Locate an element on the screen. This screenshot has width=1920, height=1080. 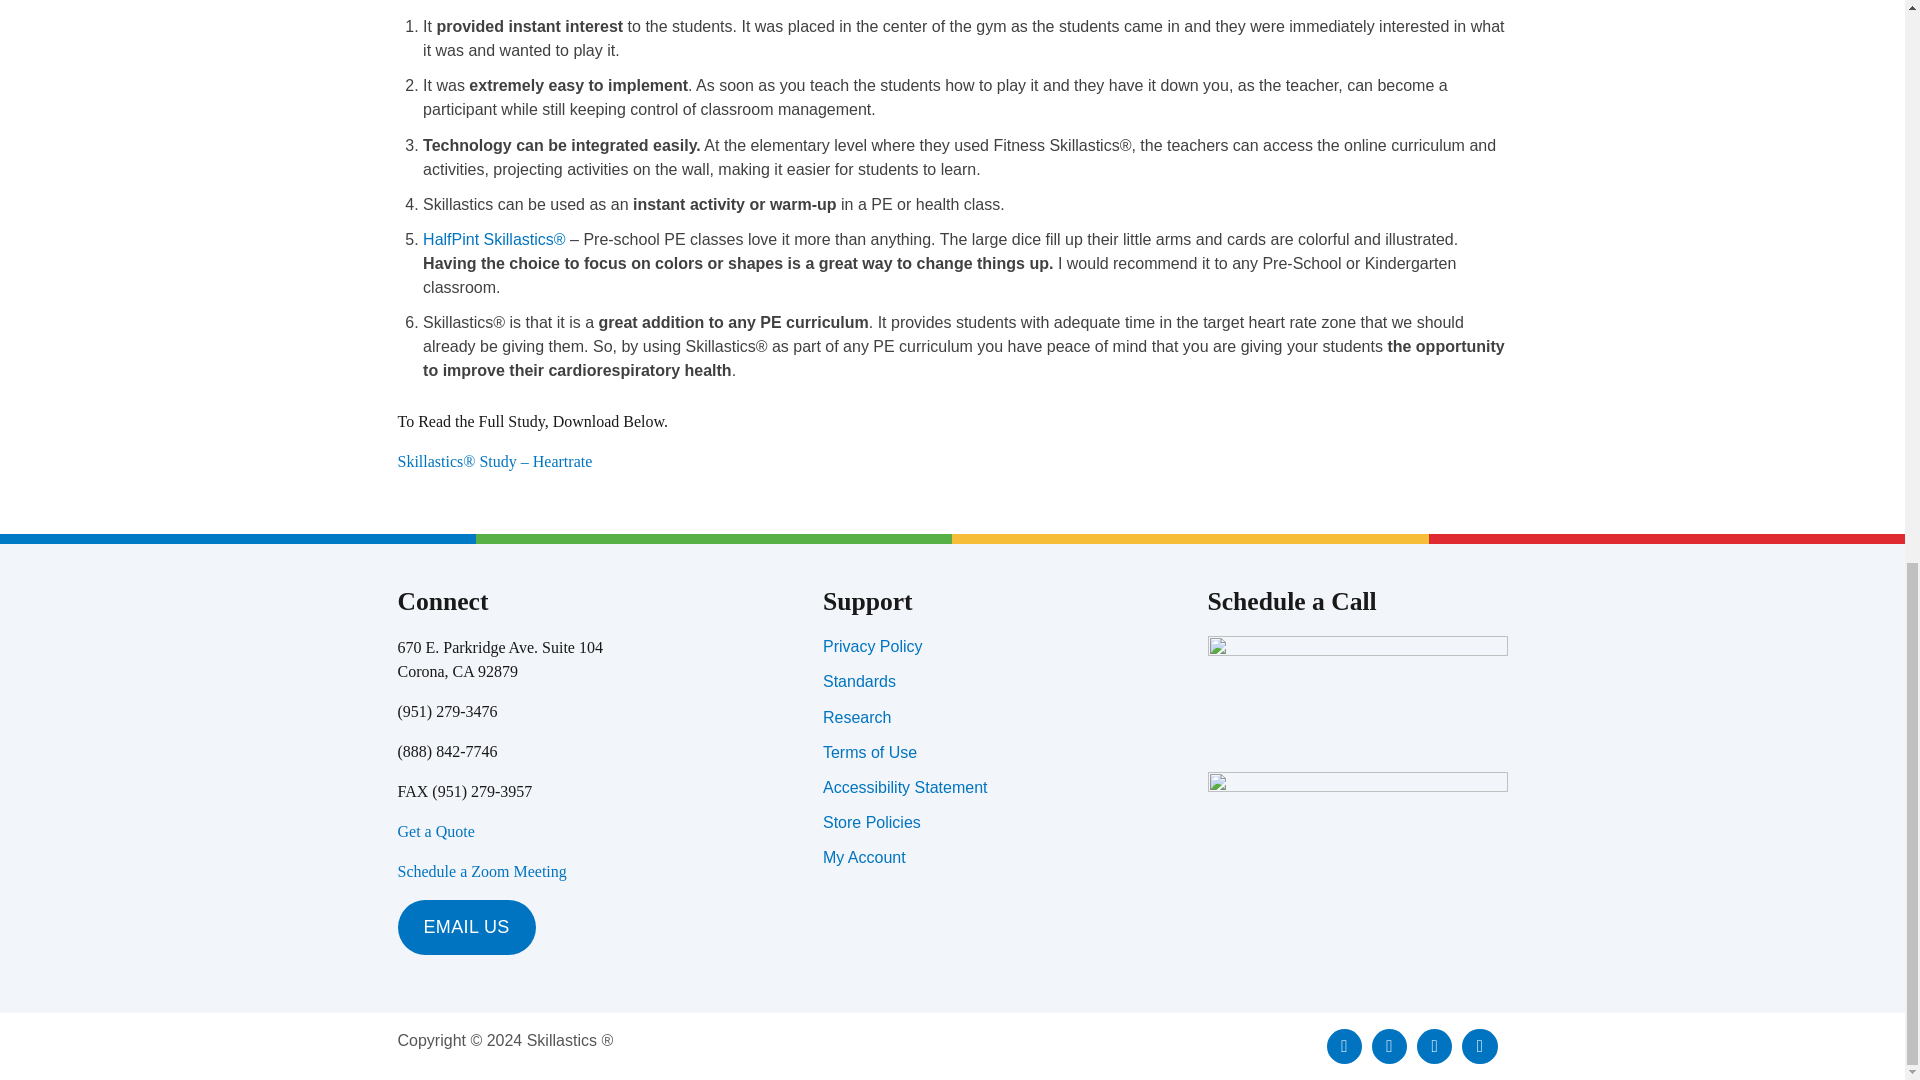
Schedule a Zoom Meeting is located at coordinates (482, 871).